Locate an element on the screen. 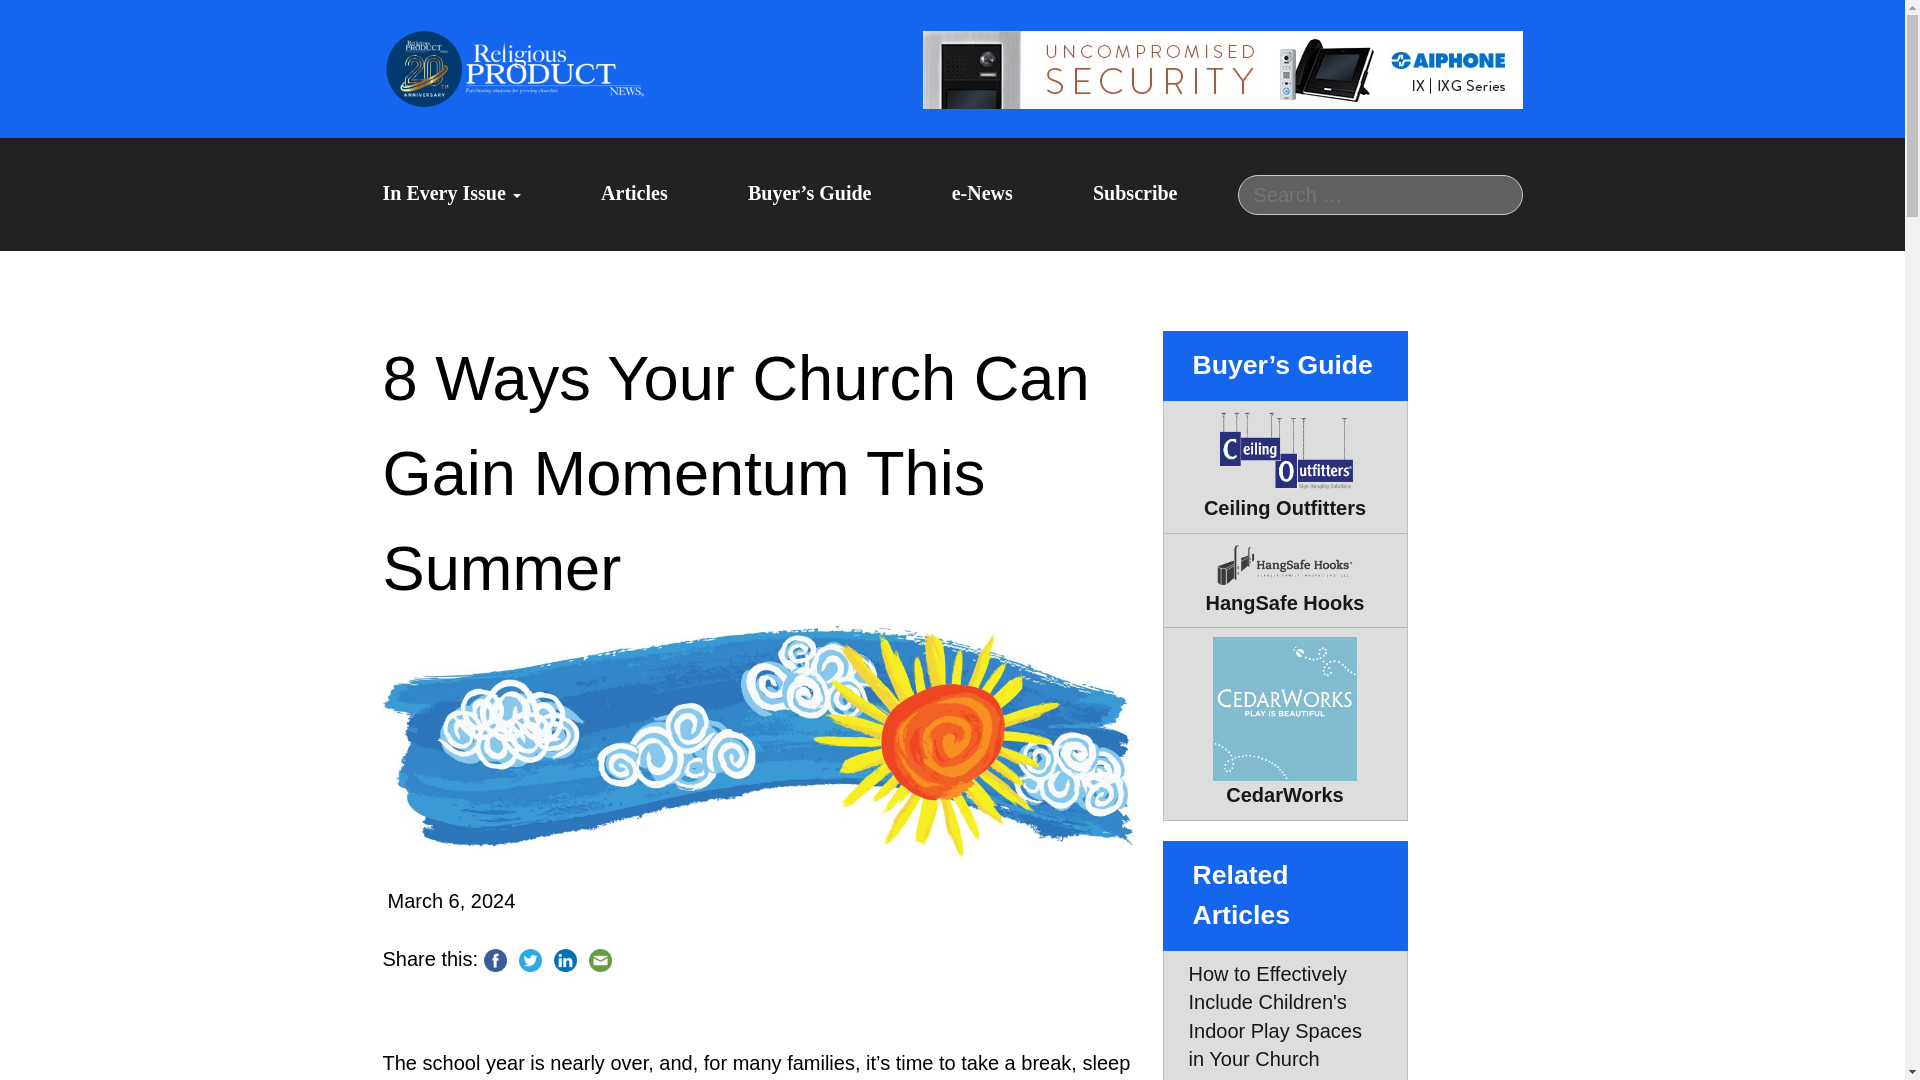 The height and width of the screenshot is (1080, 1920). Subscribe is located at coordinates (1134, 194).